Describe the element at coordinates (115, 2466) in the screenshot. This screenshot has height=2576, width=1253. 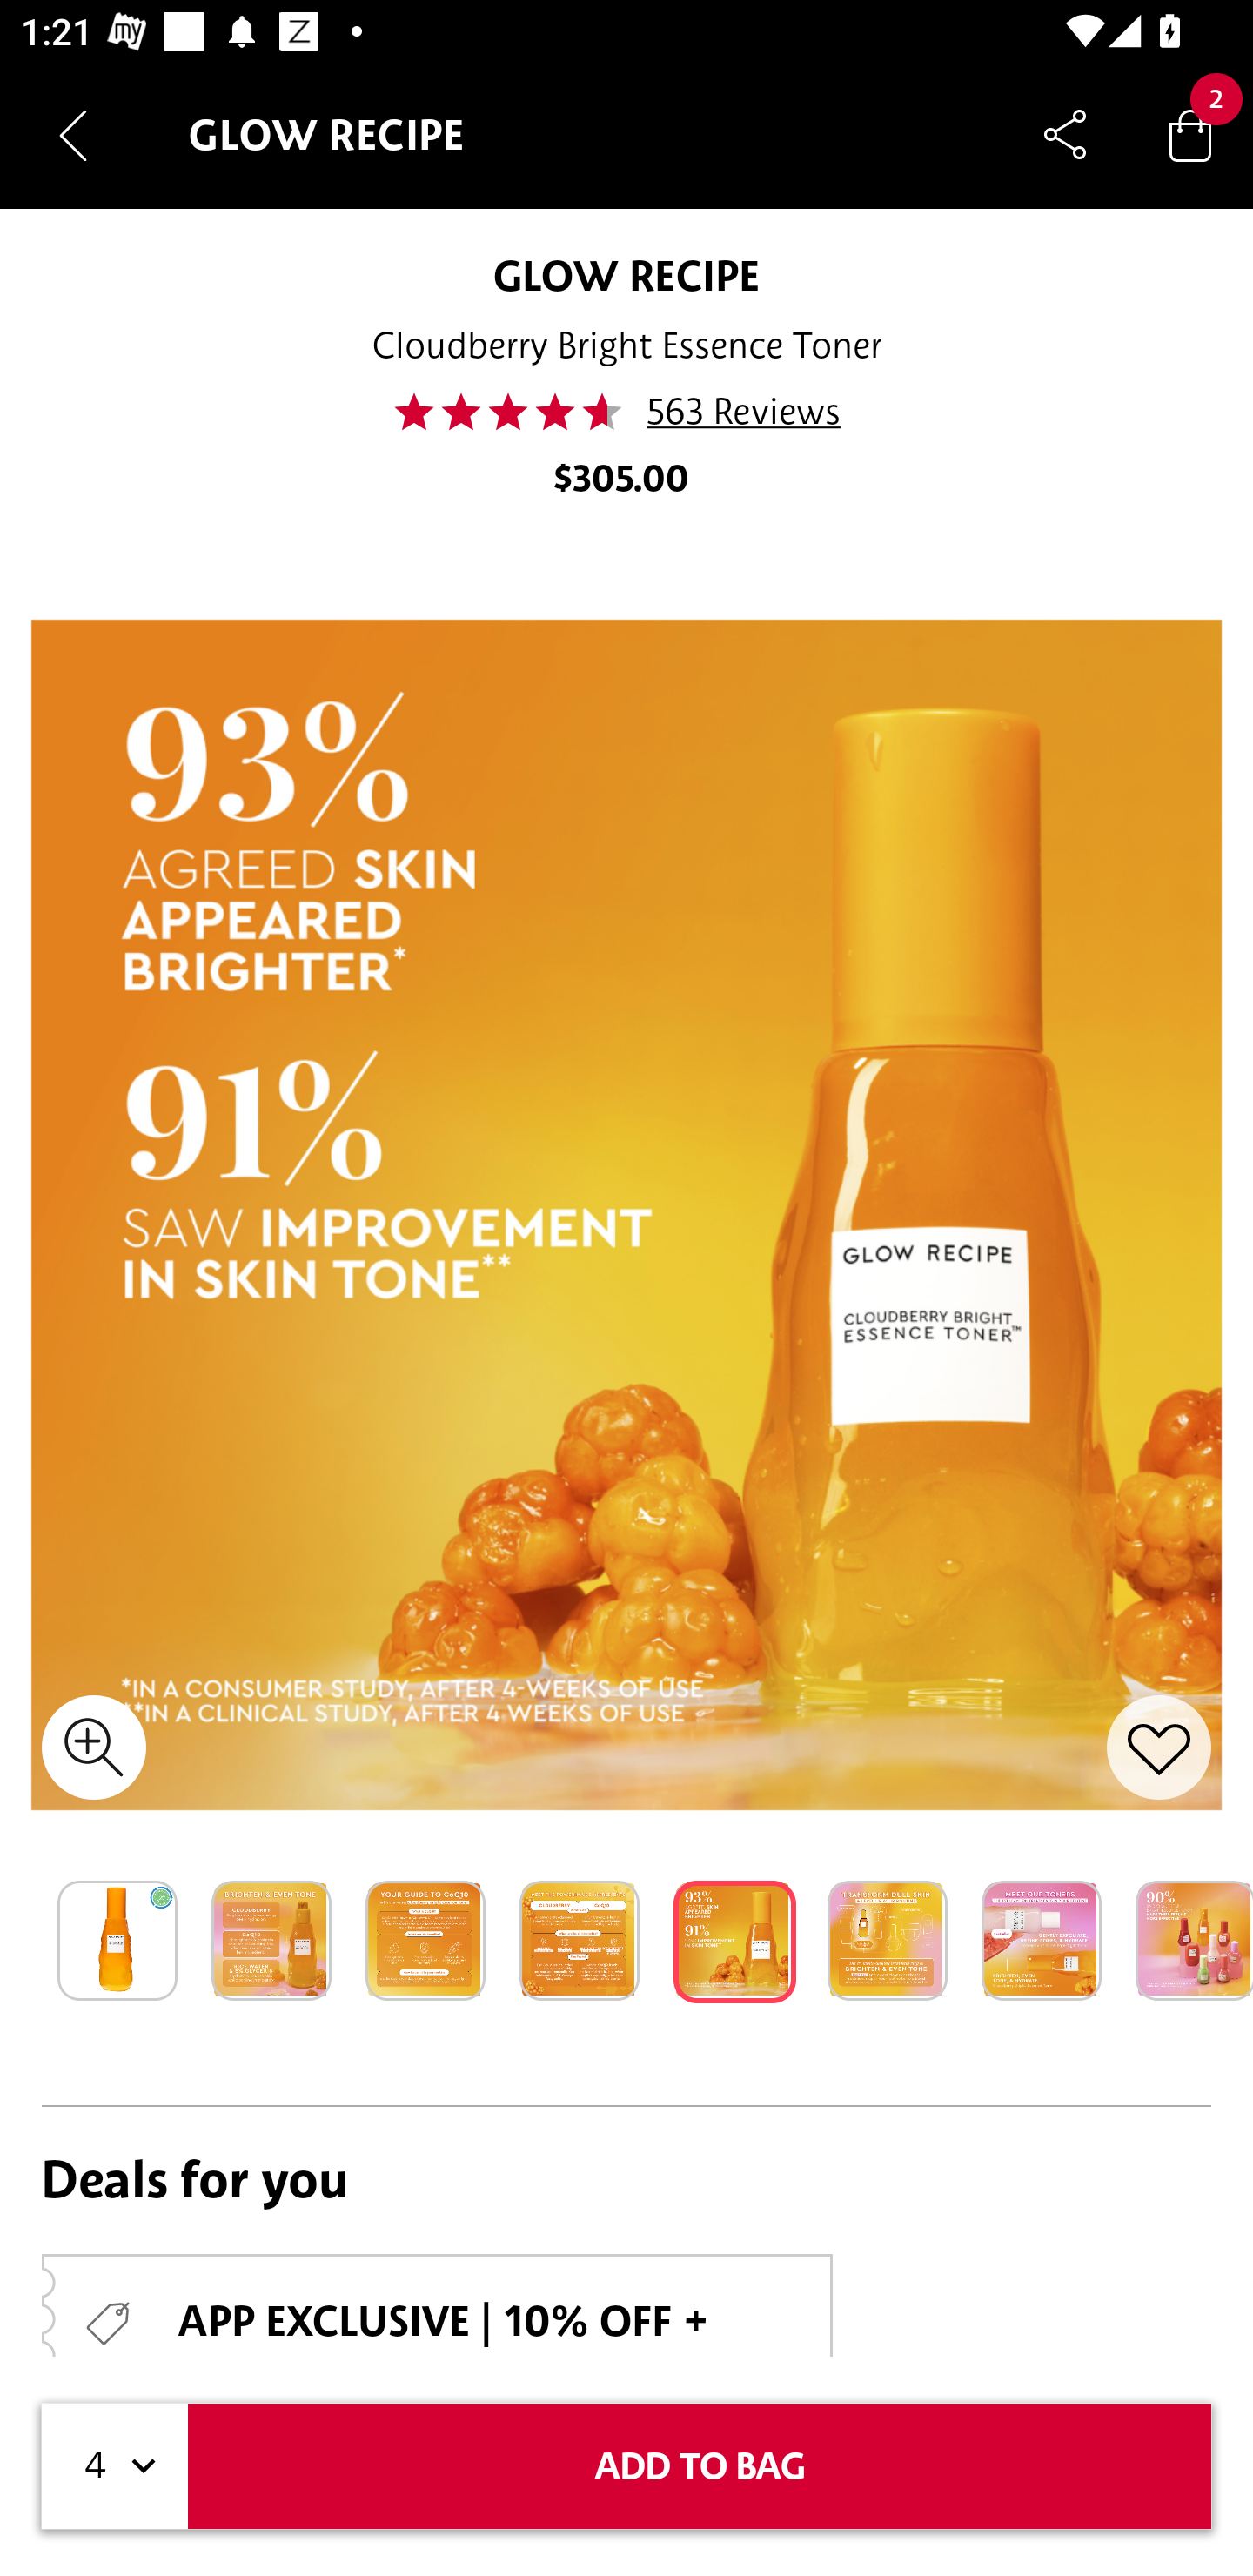
I see `4` at that location.